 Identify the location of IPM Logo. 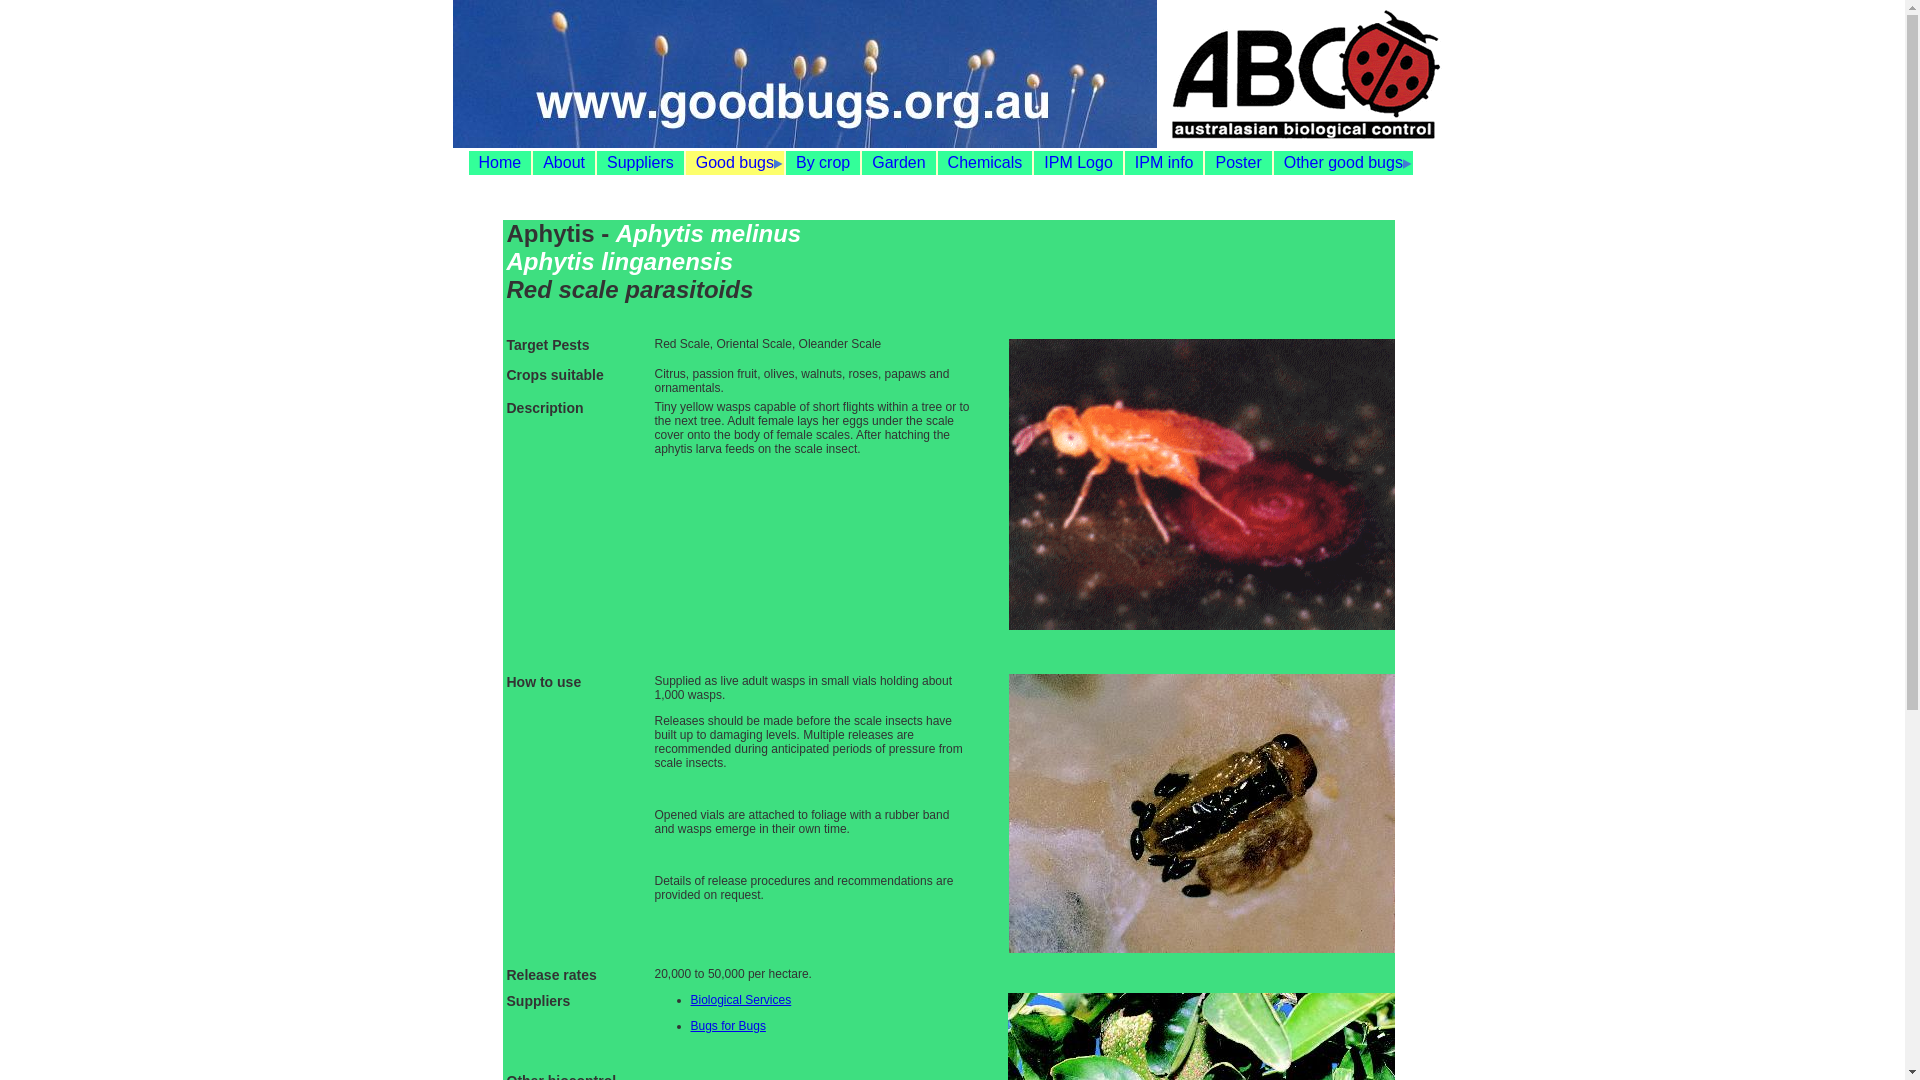
(1078, 163).